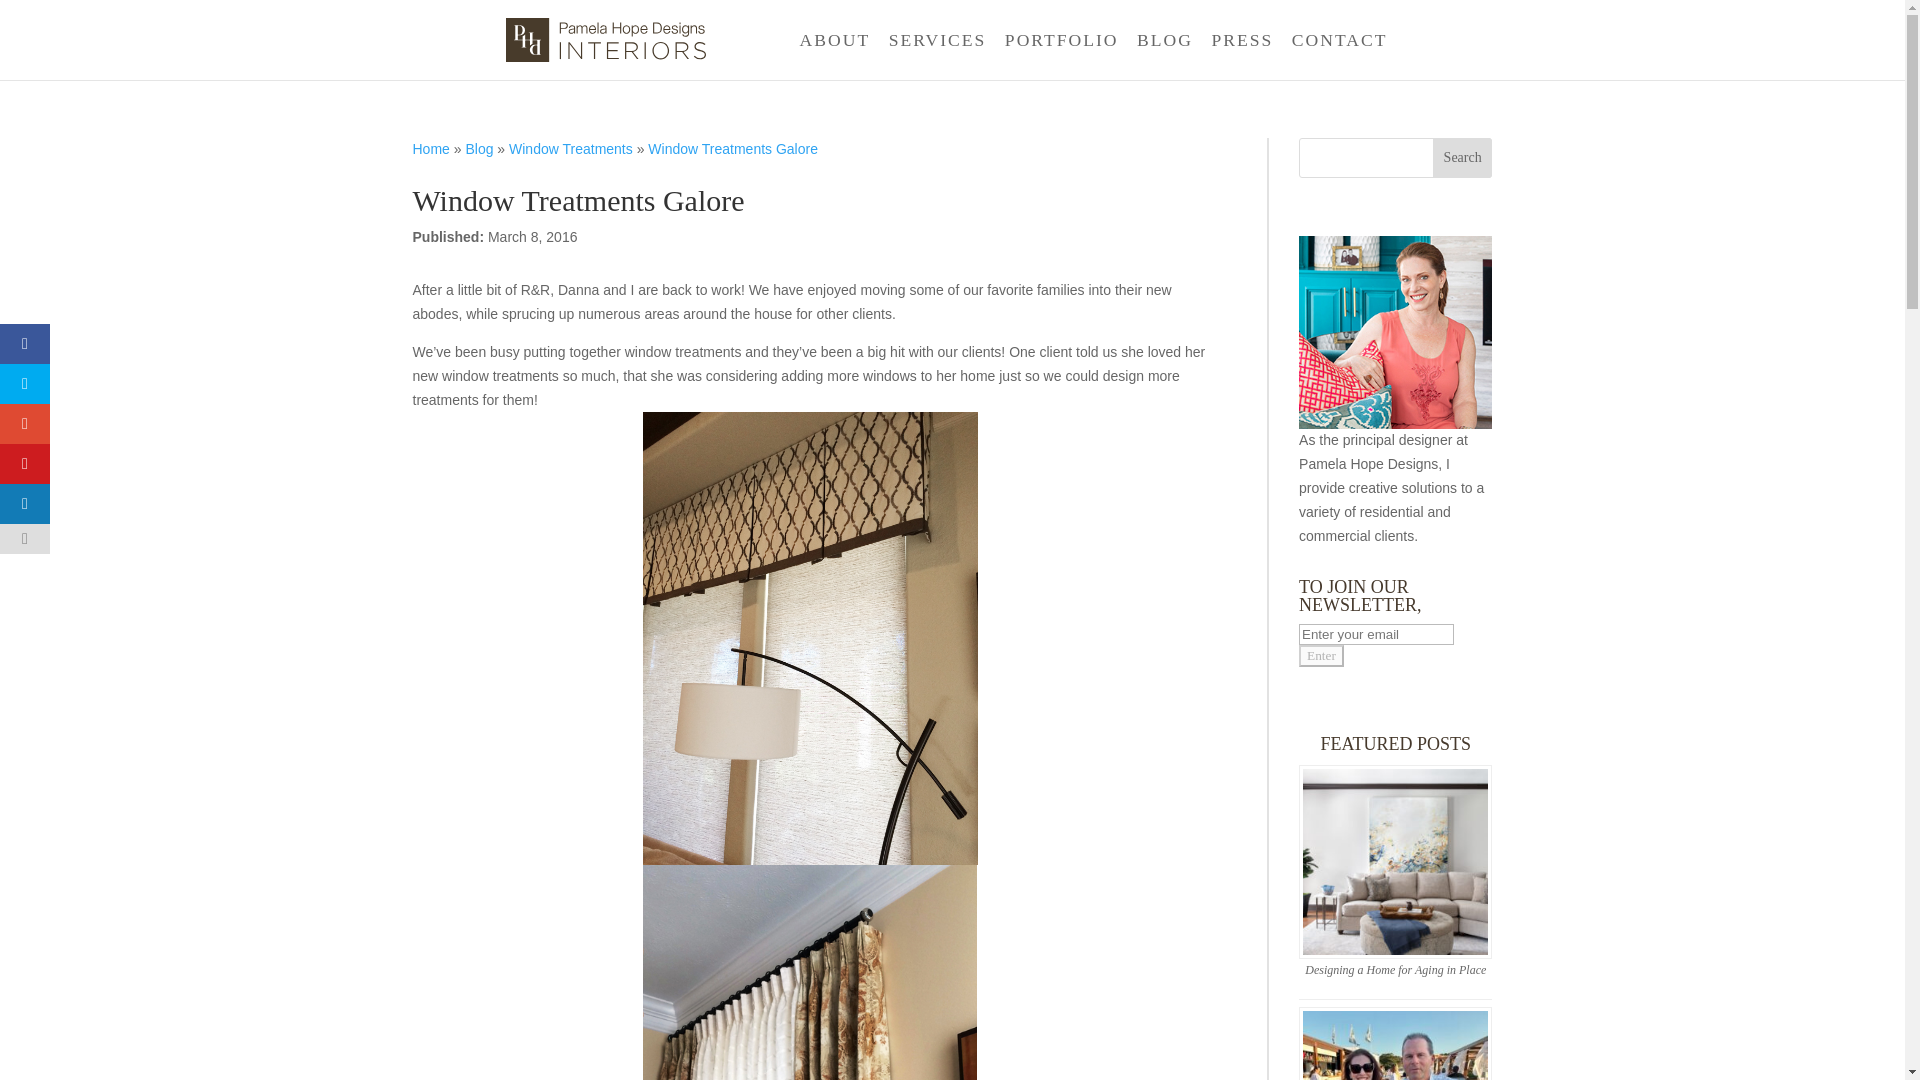  What do you see at coordinates (1462, 158) in the screenshot?
I see `Search` at bounding box center [1462, 158].